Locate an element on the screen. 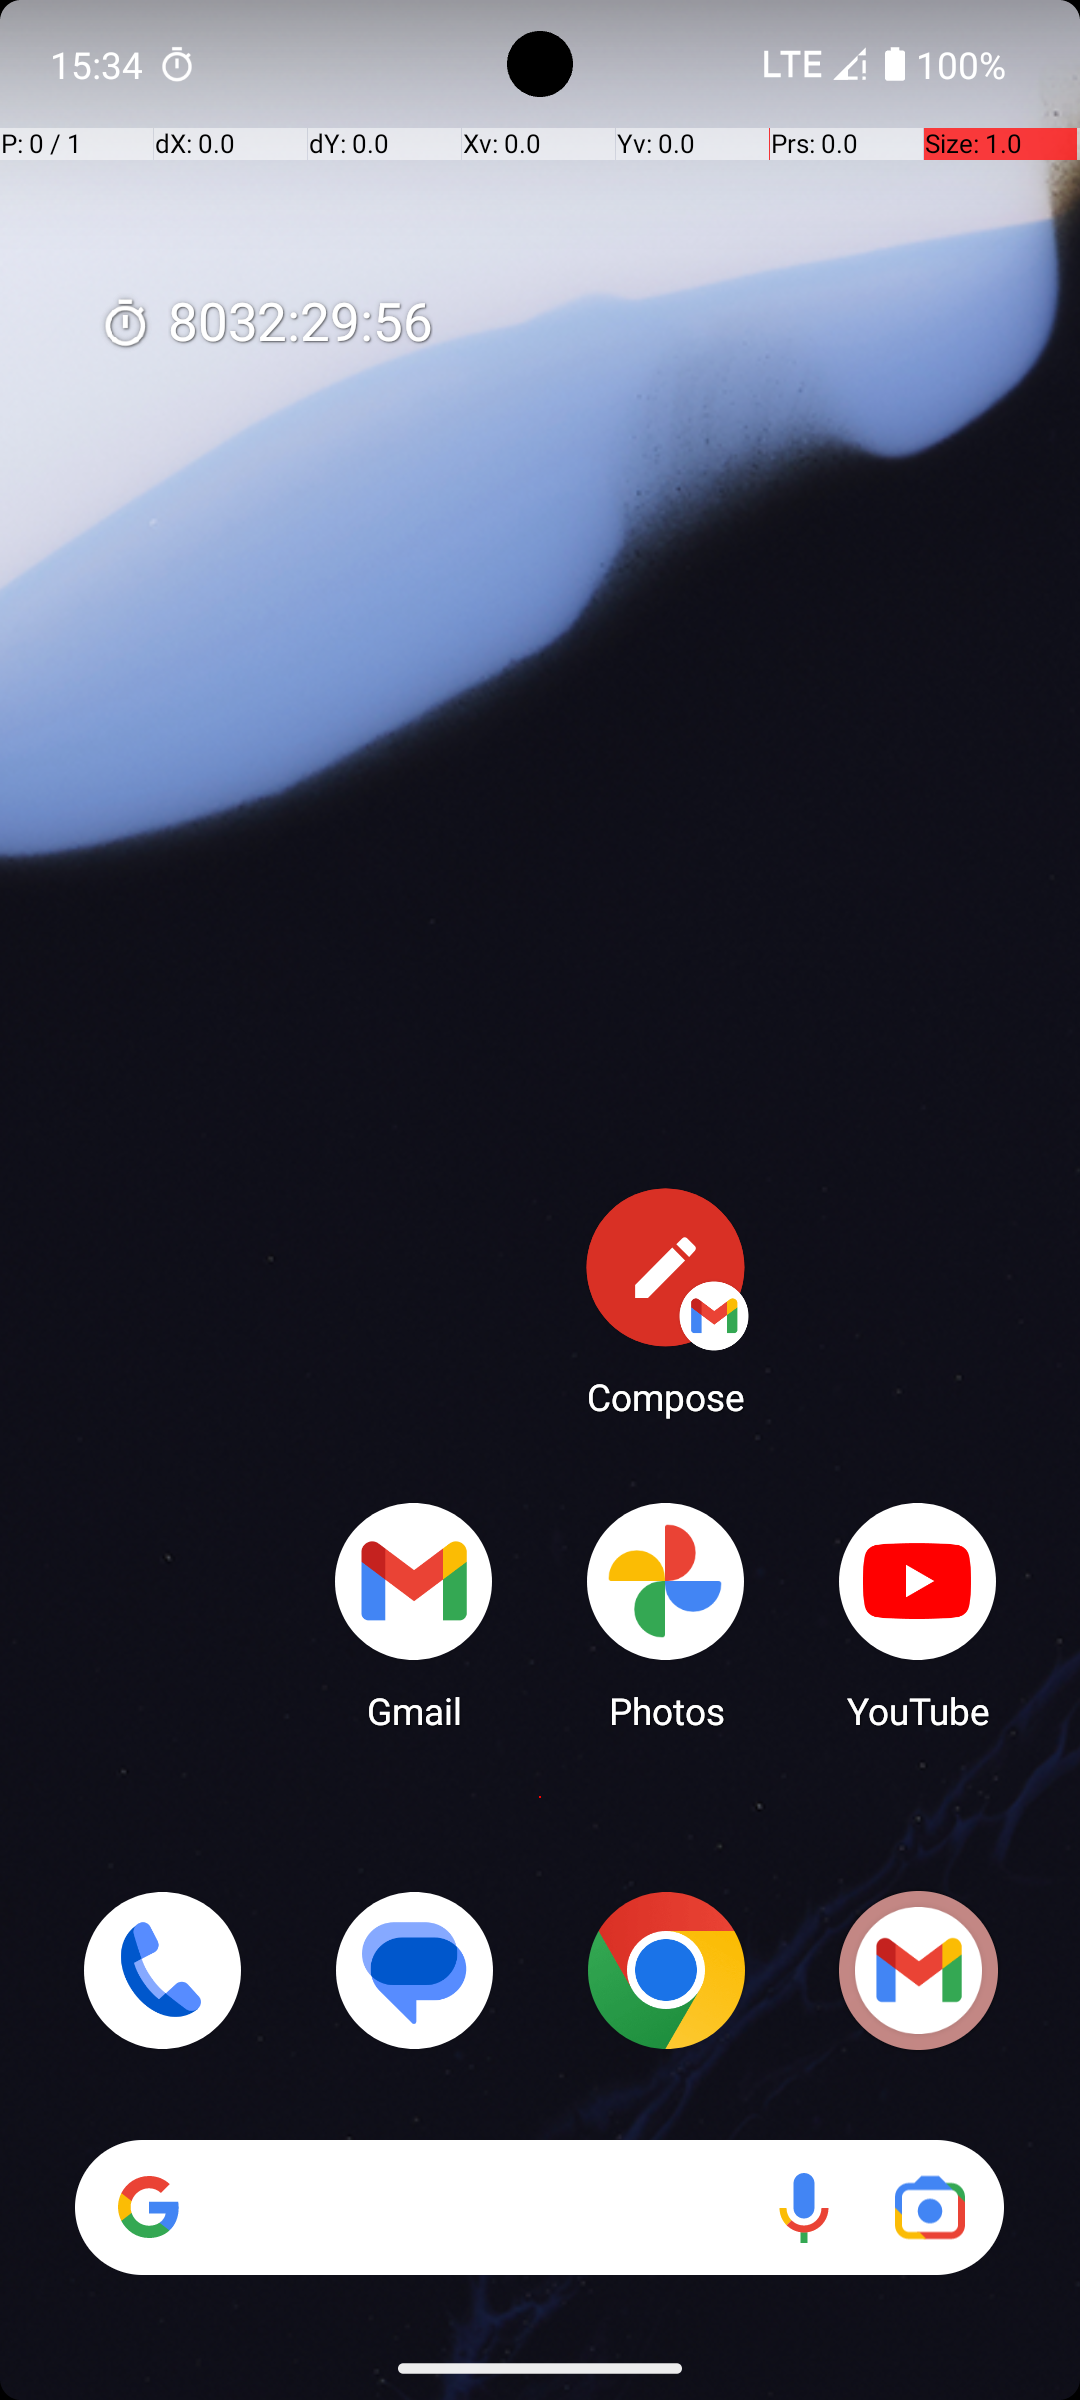  8032:29:56 is located at coordinates (266, 324).